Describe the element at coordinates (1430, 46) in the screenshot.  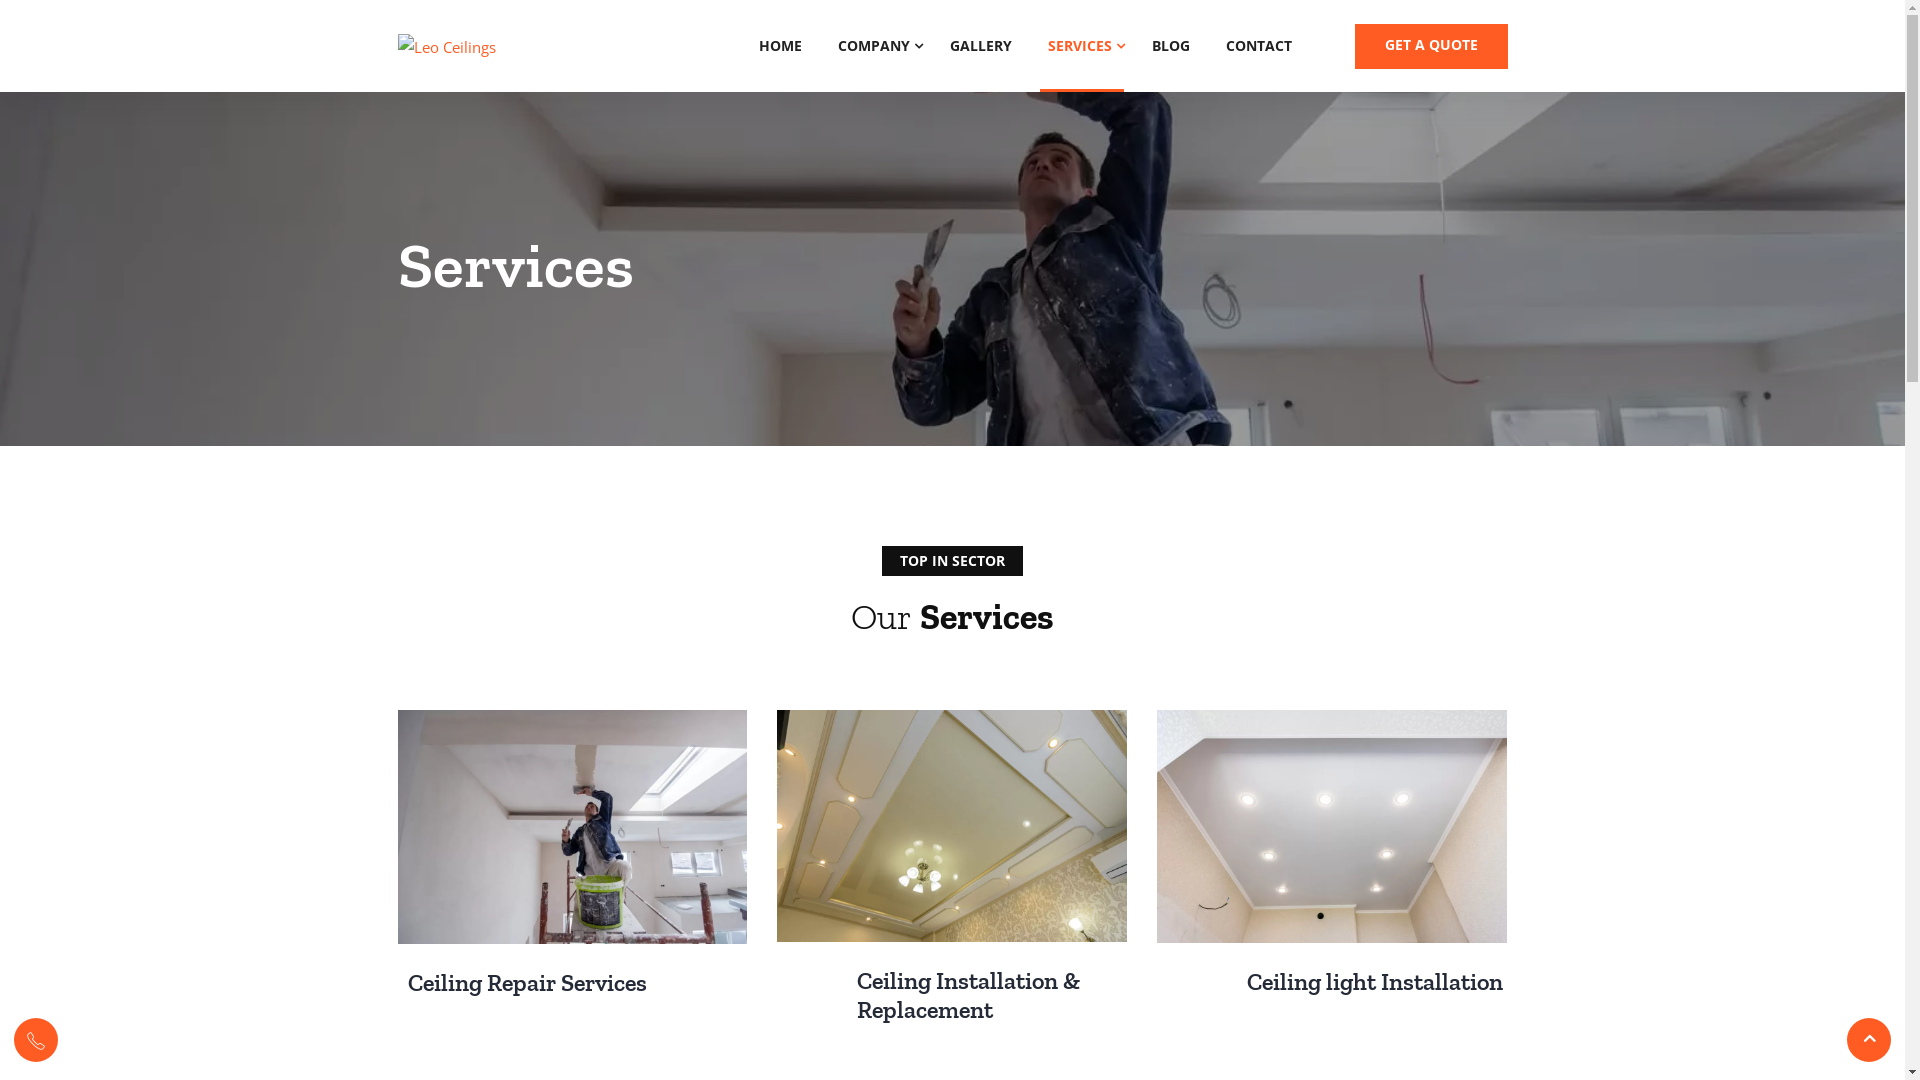
I see `GET A QUOTE` at that location.